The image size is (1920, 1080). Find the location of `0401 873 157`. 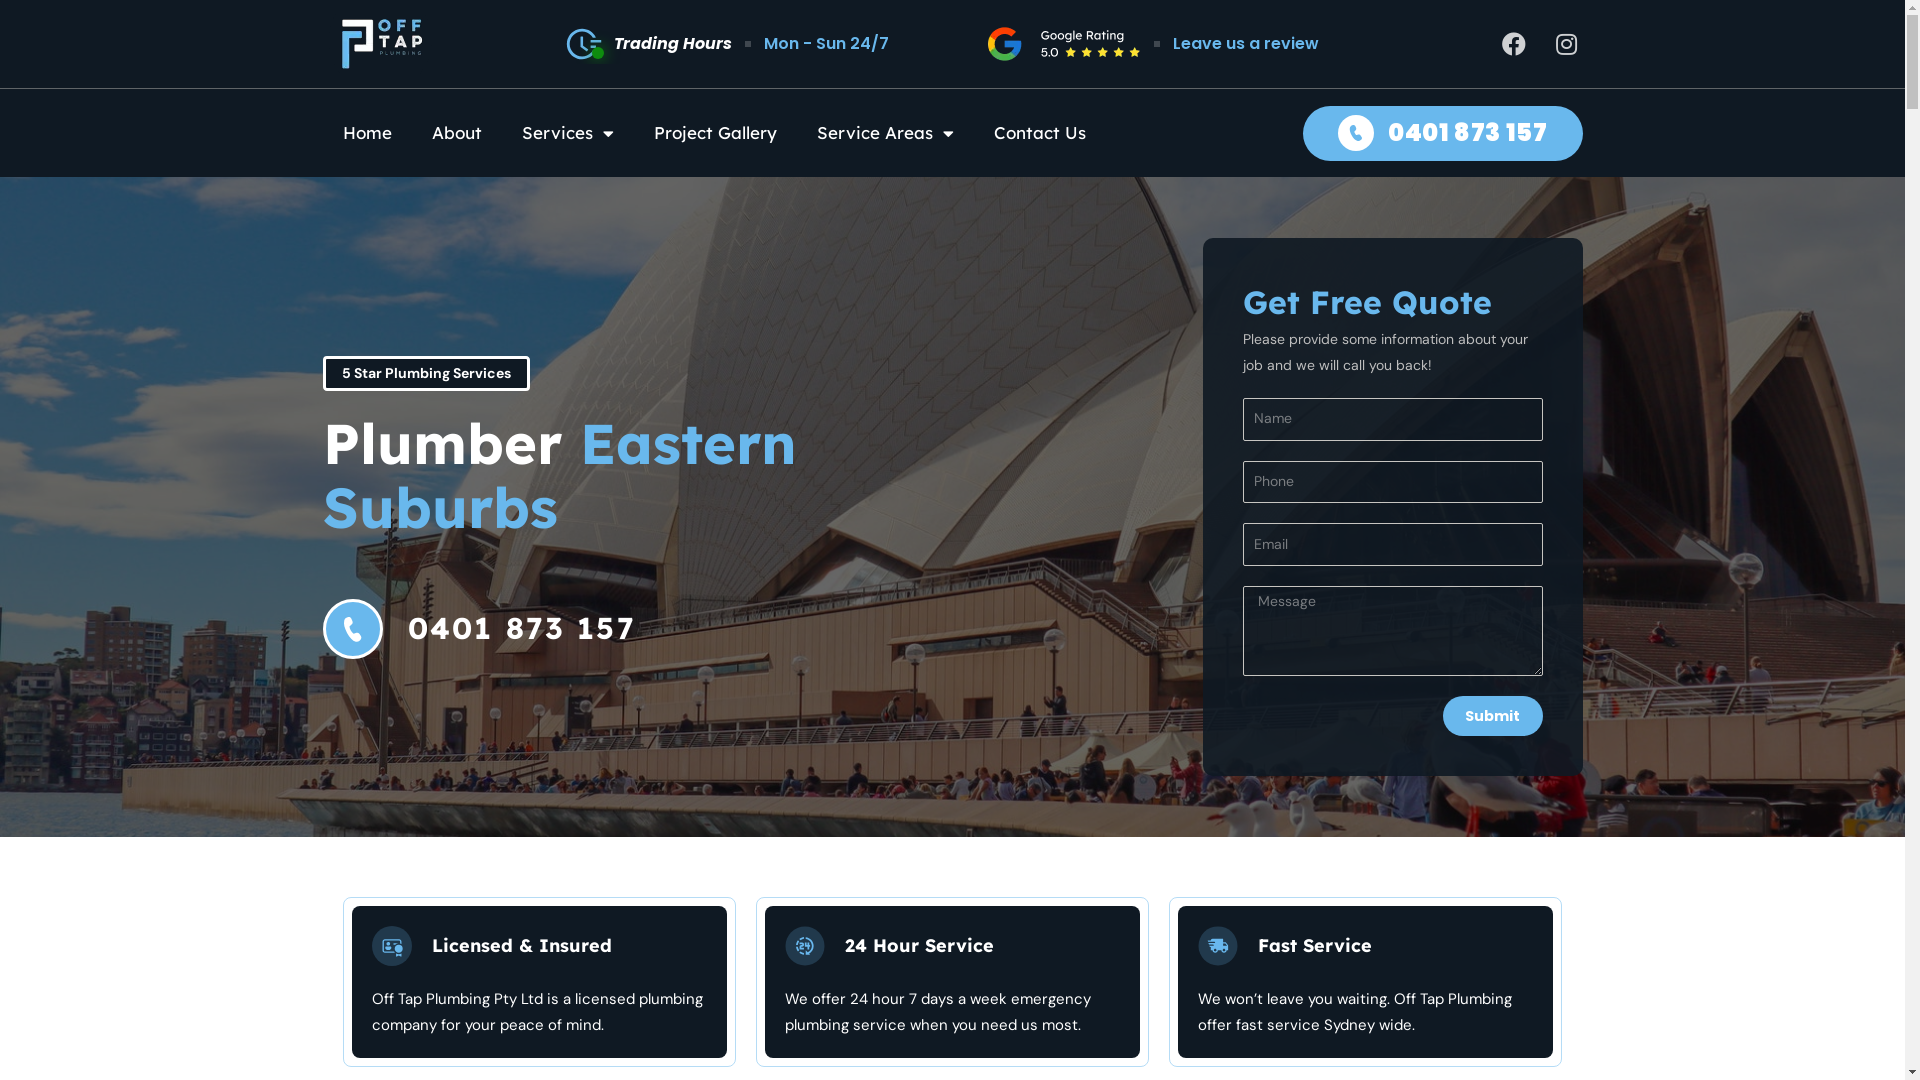

0401 873 157 is located at coordinates (1442, 134).